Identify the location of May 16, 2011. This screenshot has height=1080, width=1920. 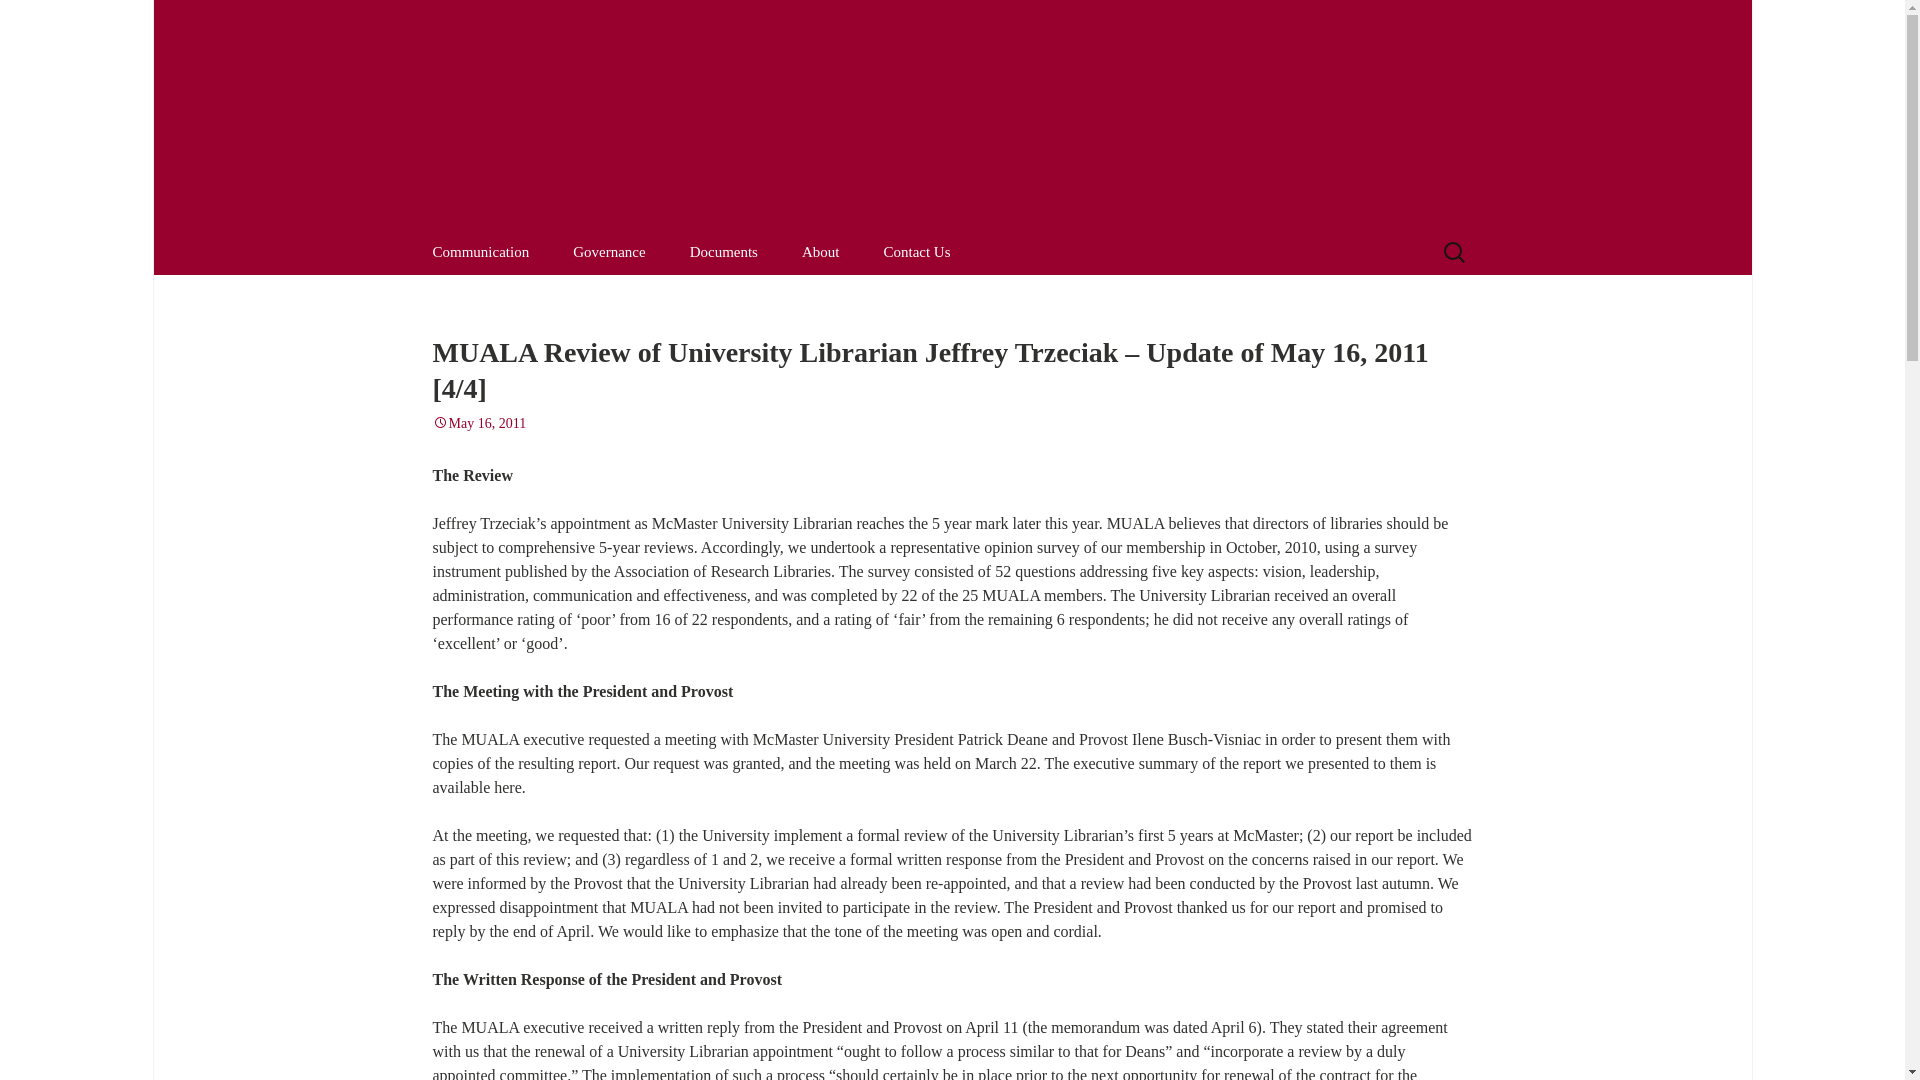
(479, 422).